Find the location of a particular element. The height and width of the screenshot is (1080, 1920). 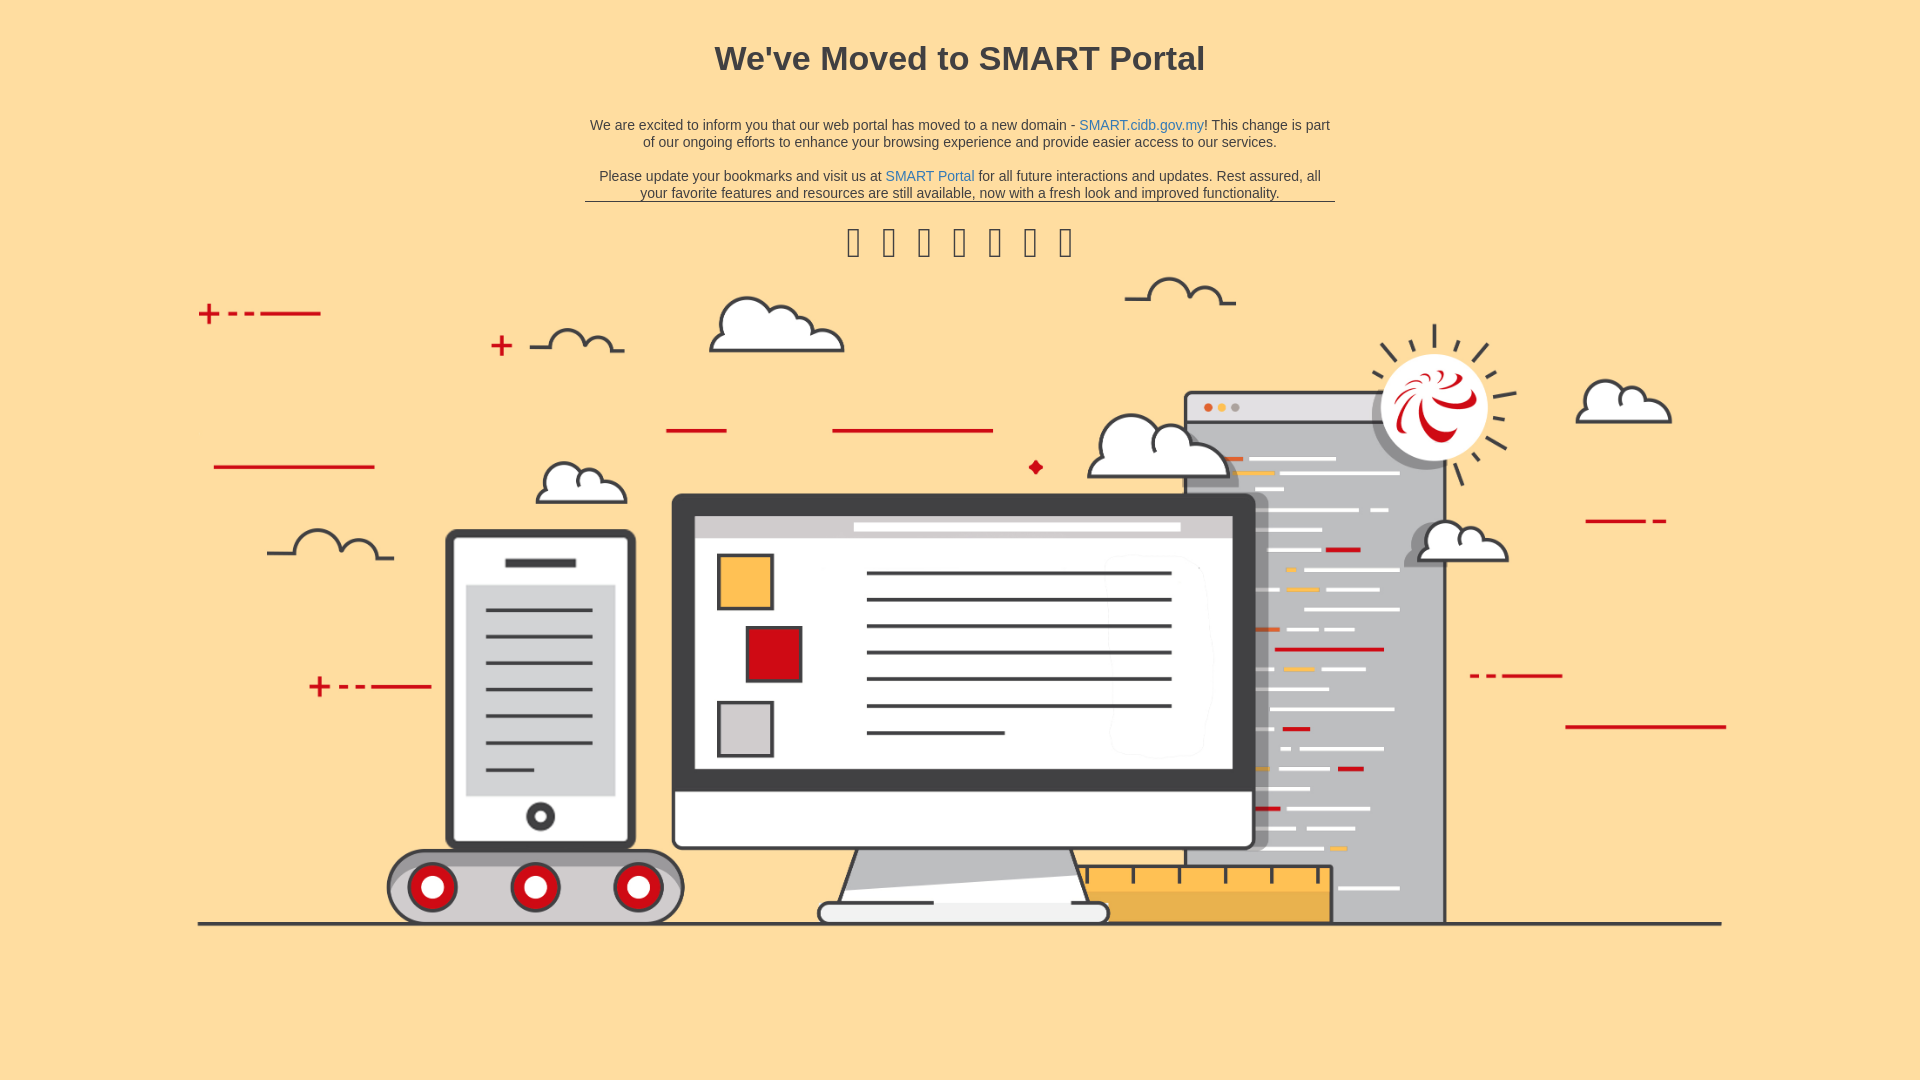

SMART Portal is located at coordinates (930, 176).